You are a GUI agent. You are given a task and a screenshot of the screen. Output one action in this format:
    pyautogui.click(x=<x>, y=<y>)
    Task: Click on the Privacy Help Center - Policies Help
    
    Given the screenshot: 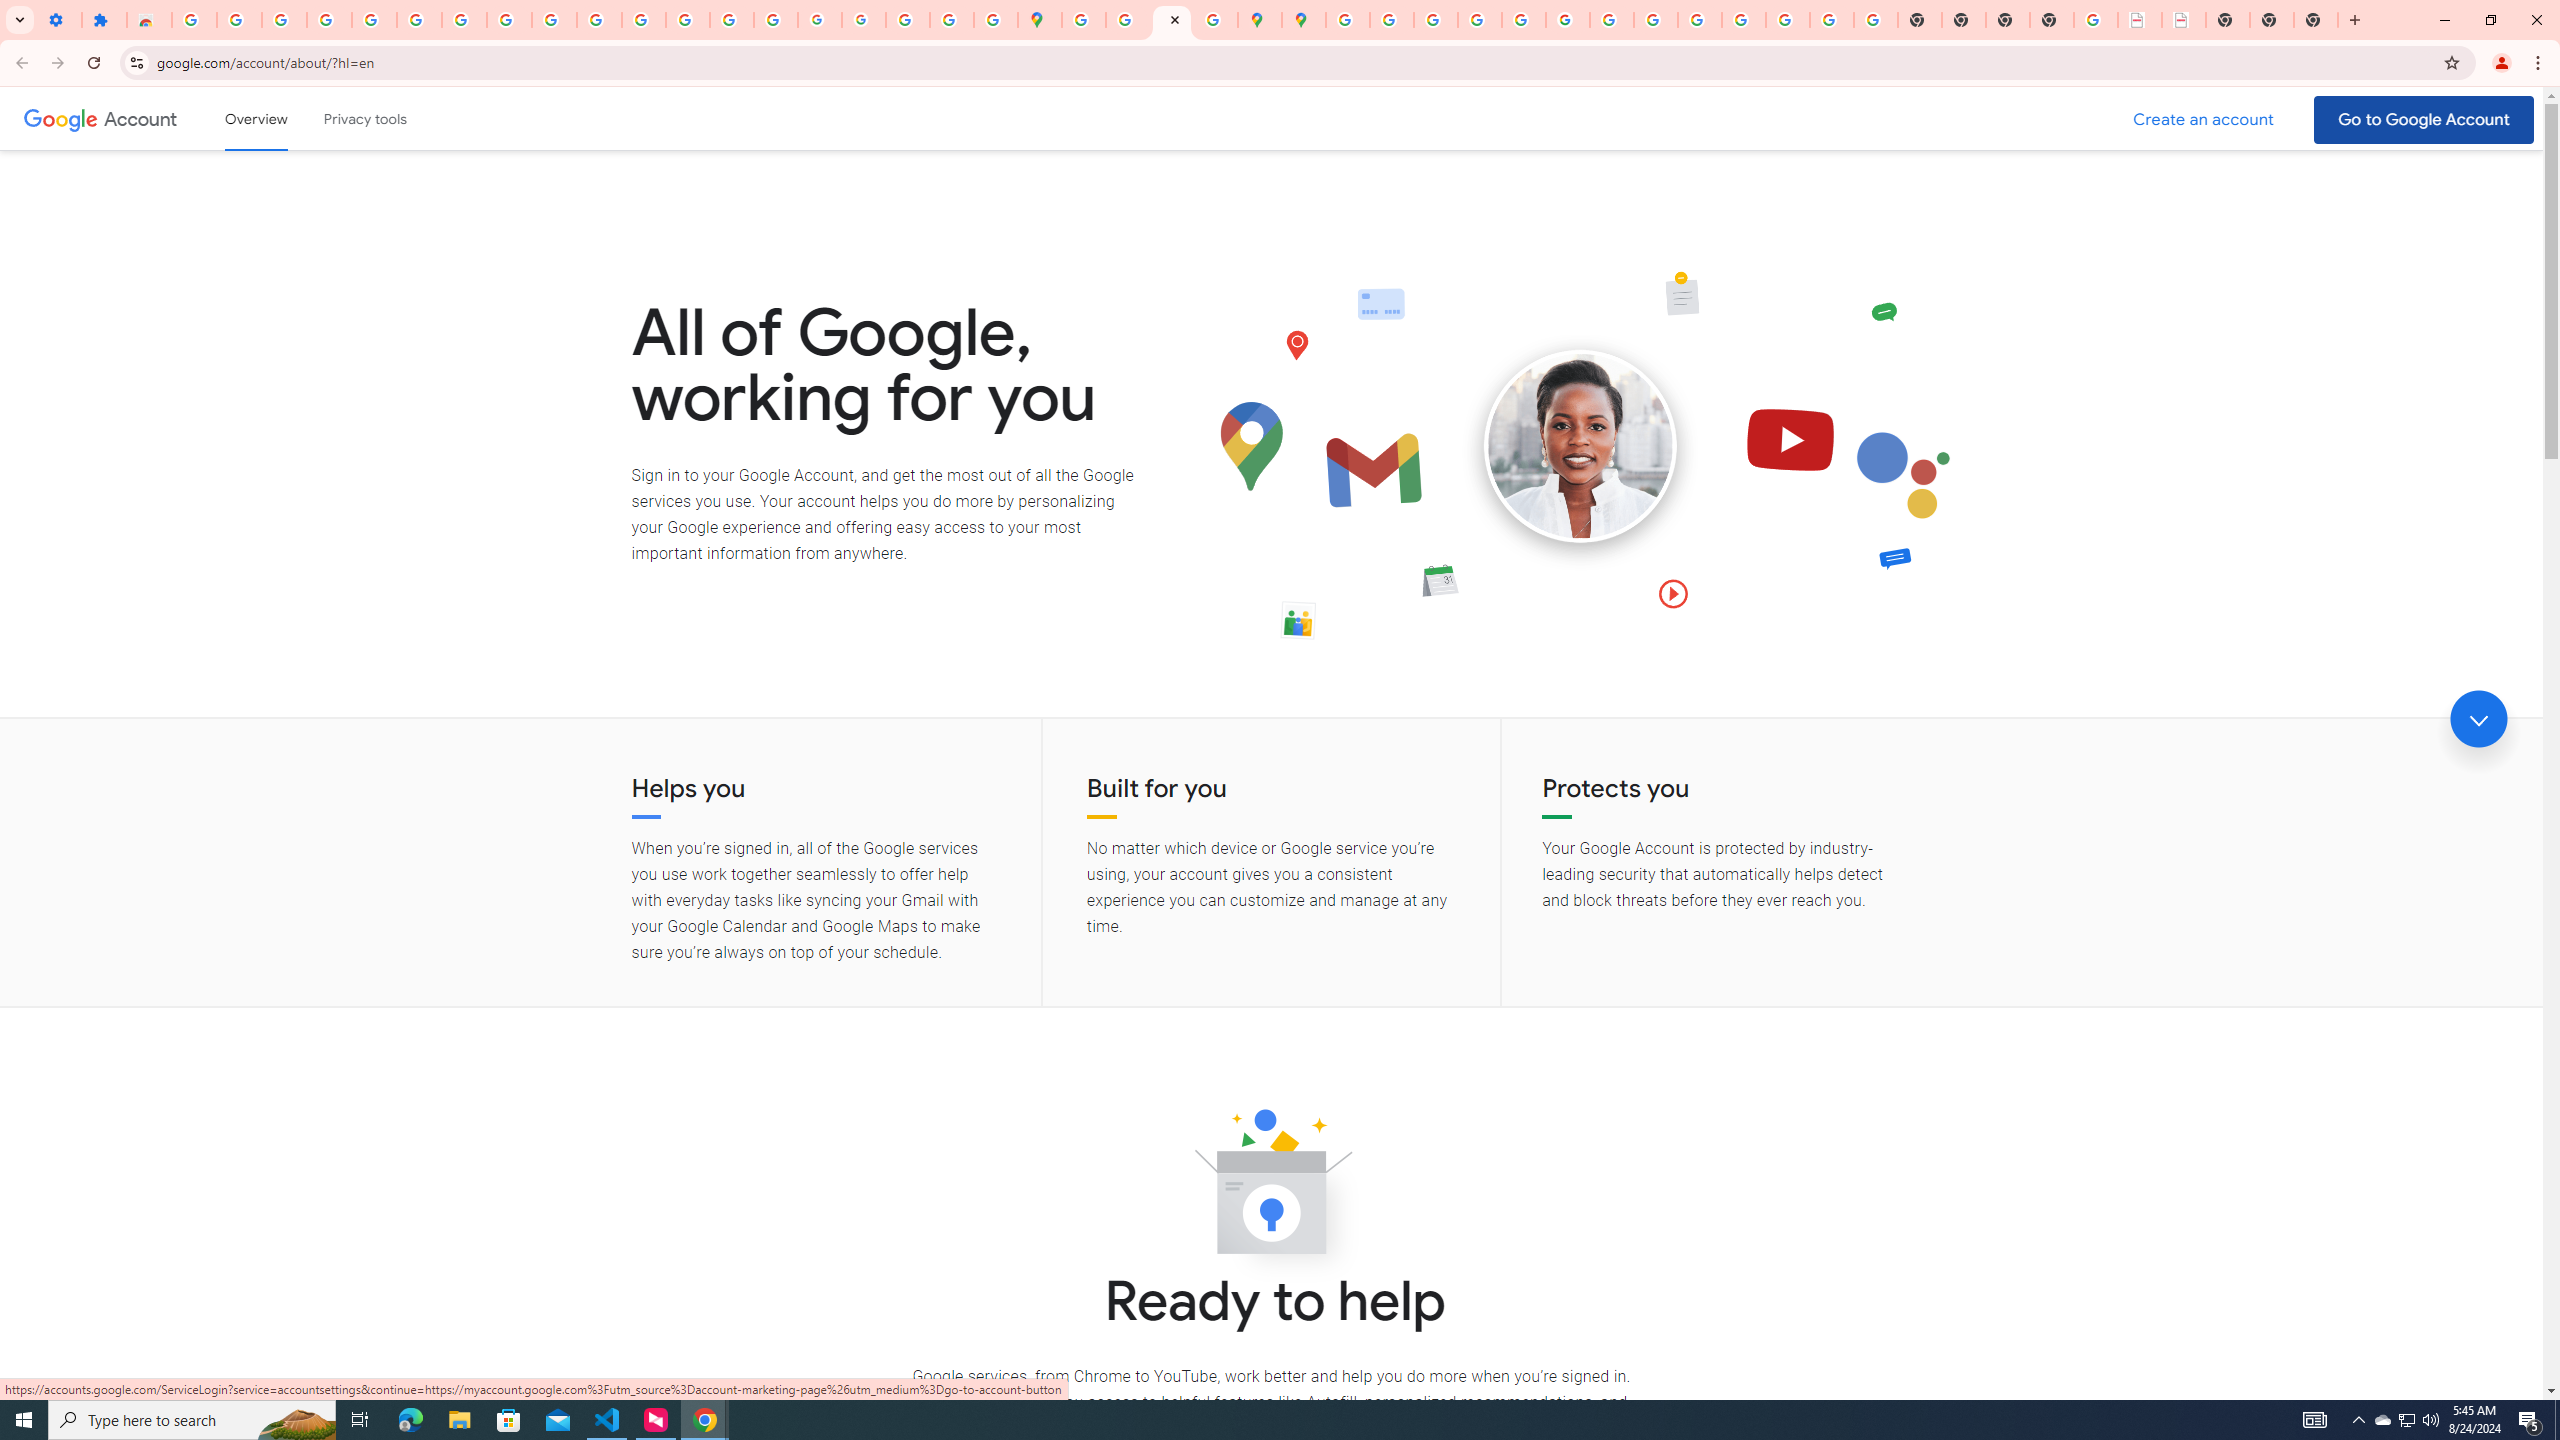 What is the action you would take?
    pyautogui.click(x=1479, y=20)
    